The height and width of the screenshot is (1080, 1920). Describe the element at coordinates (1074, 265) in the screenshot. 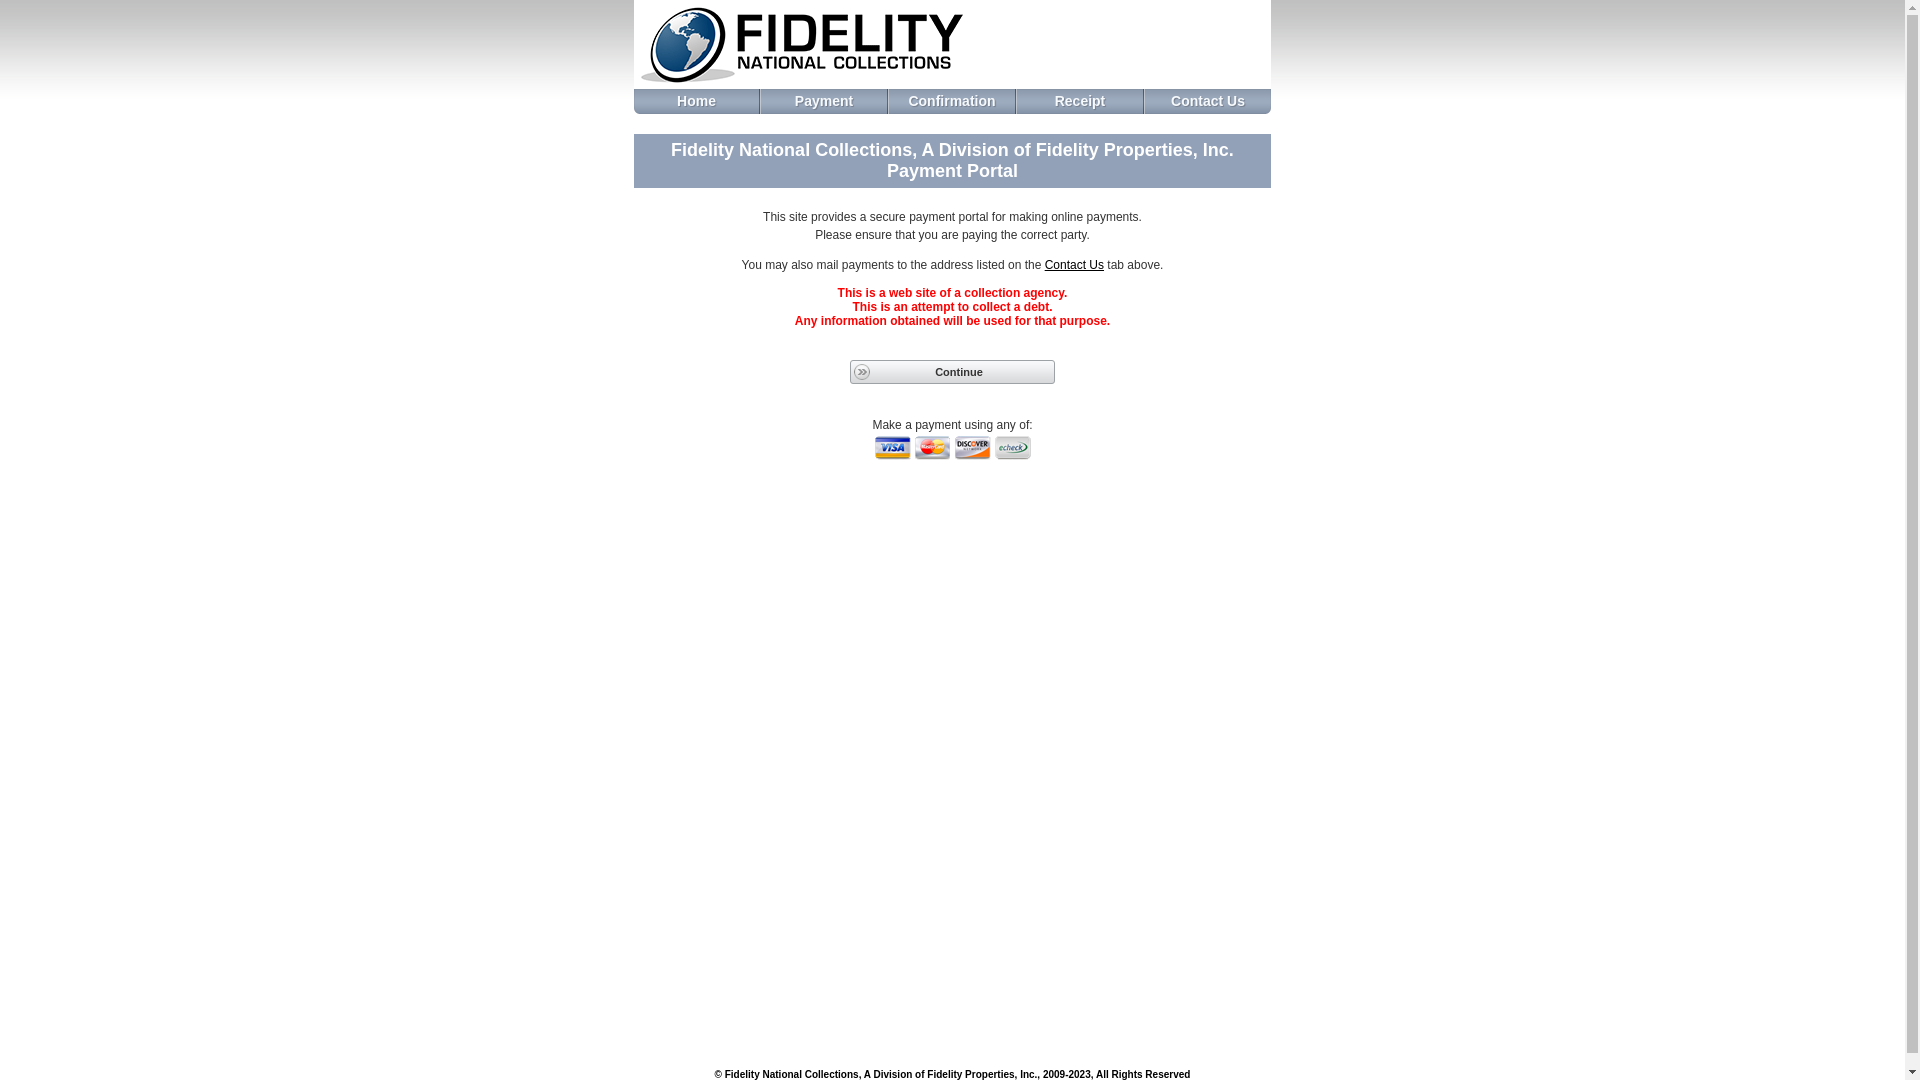

I see `Contact Us` at that location.